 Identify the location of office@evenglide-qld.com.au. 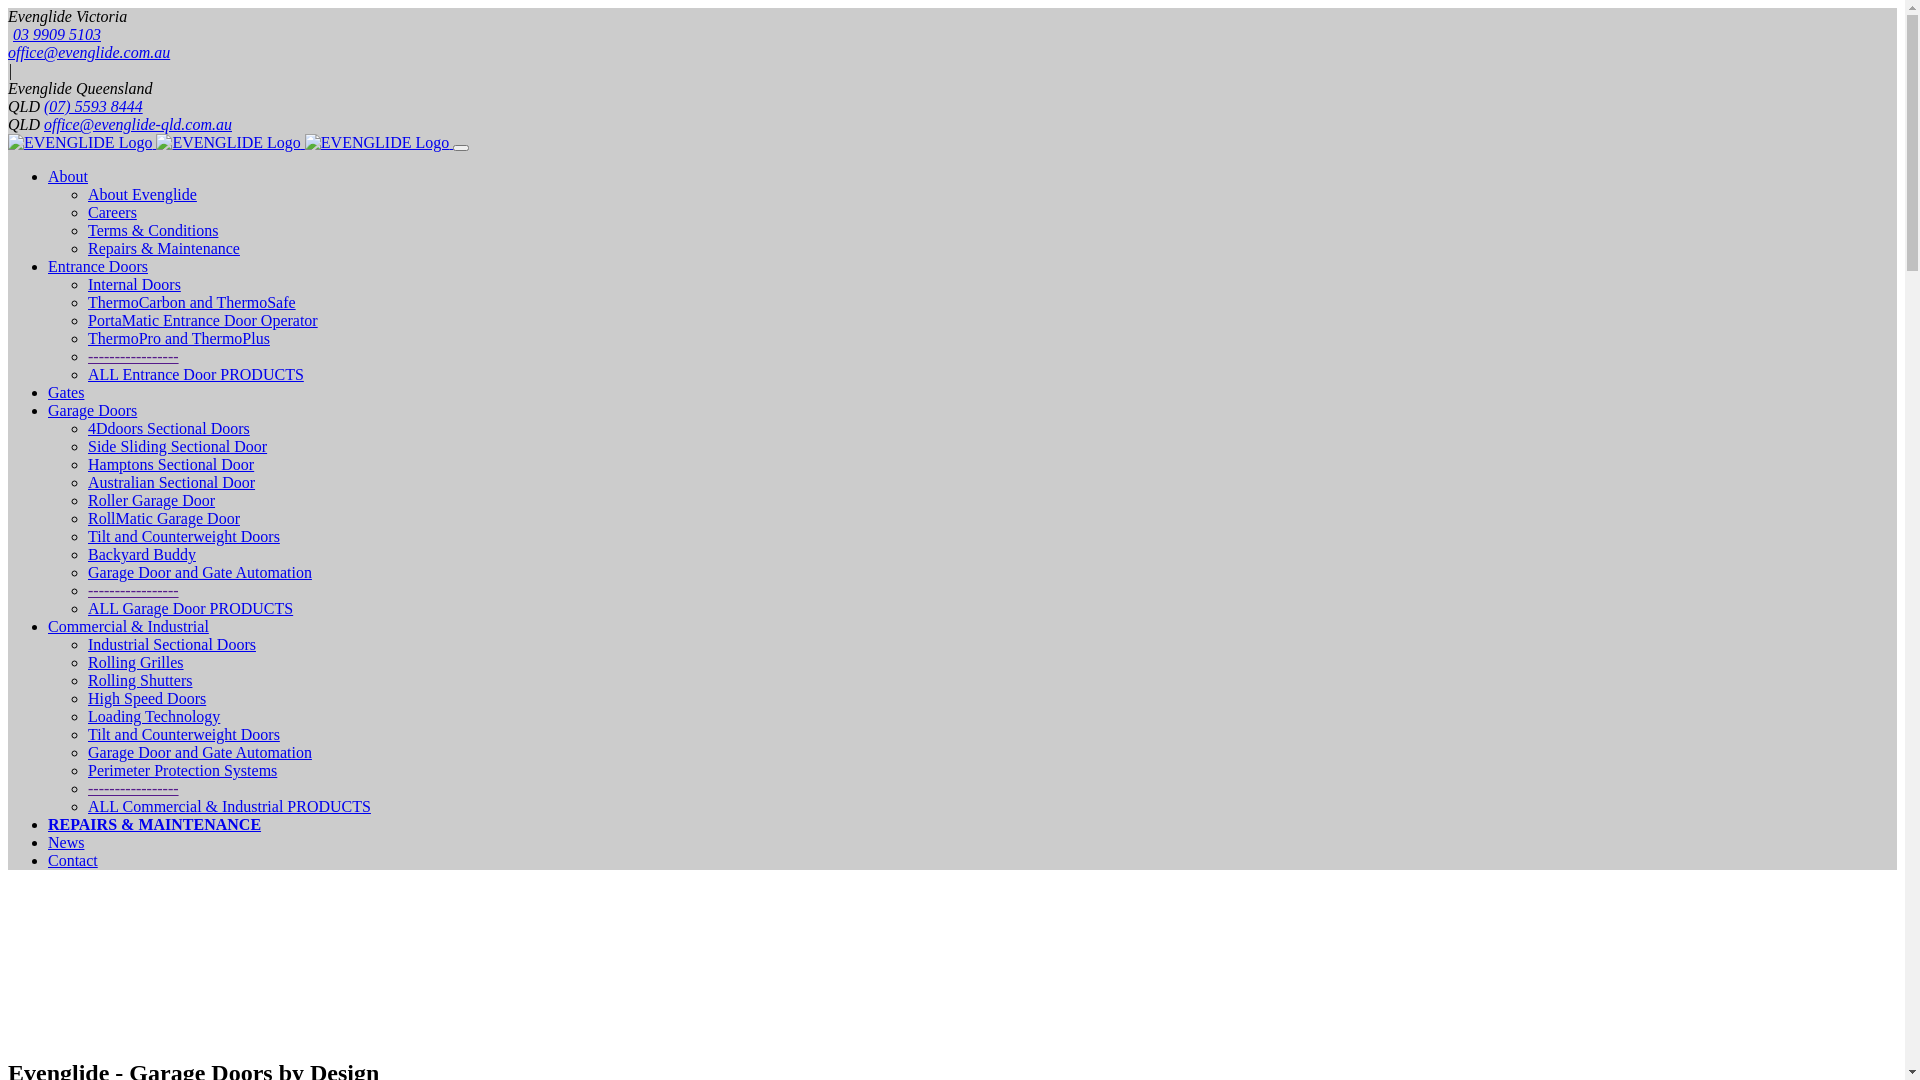
(138, 124).